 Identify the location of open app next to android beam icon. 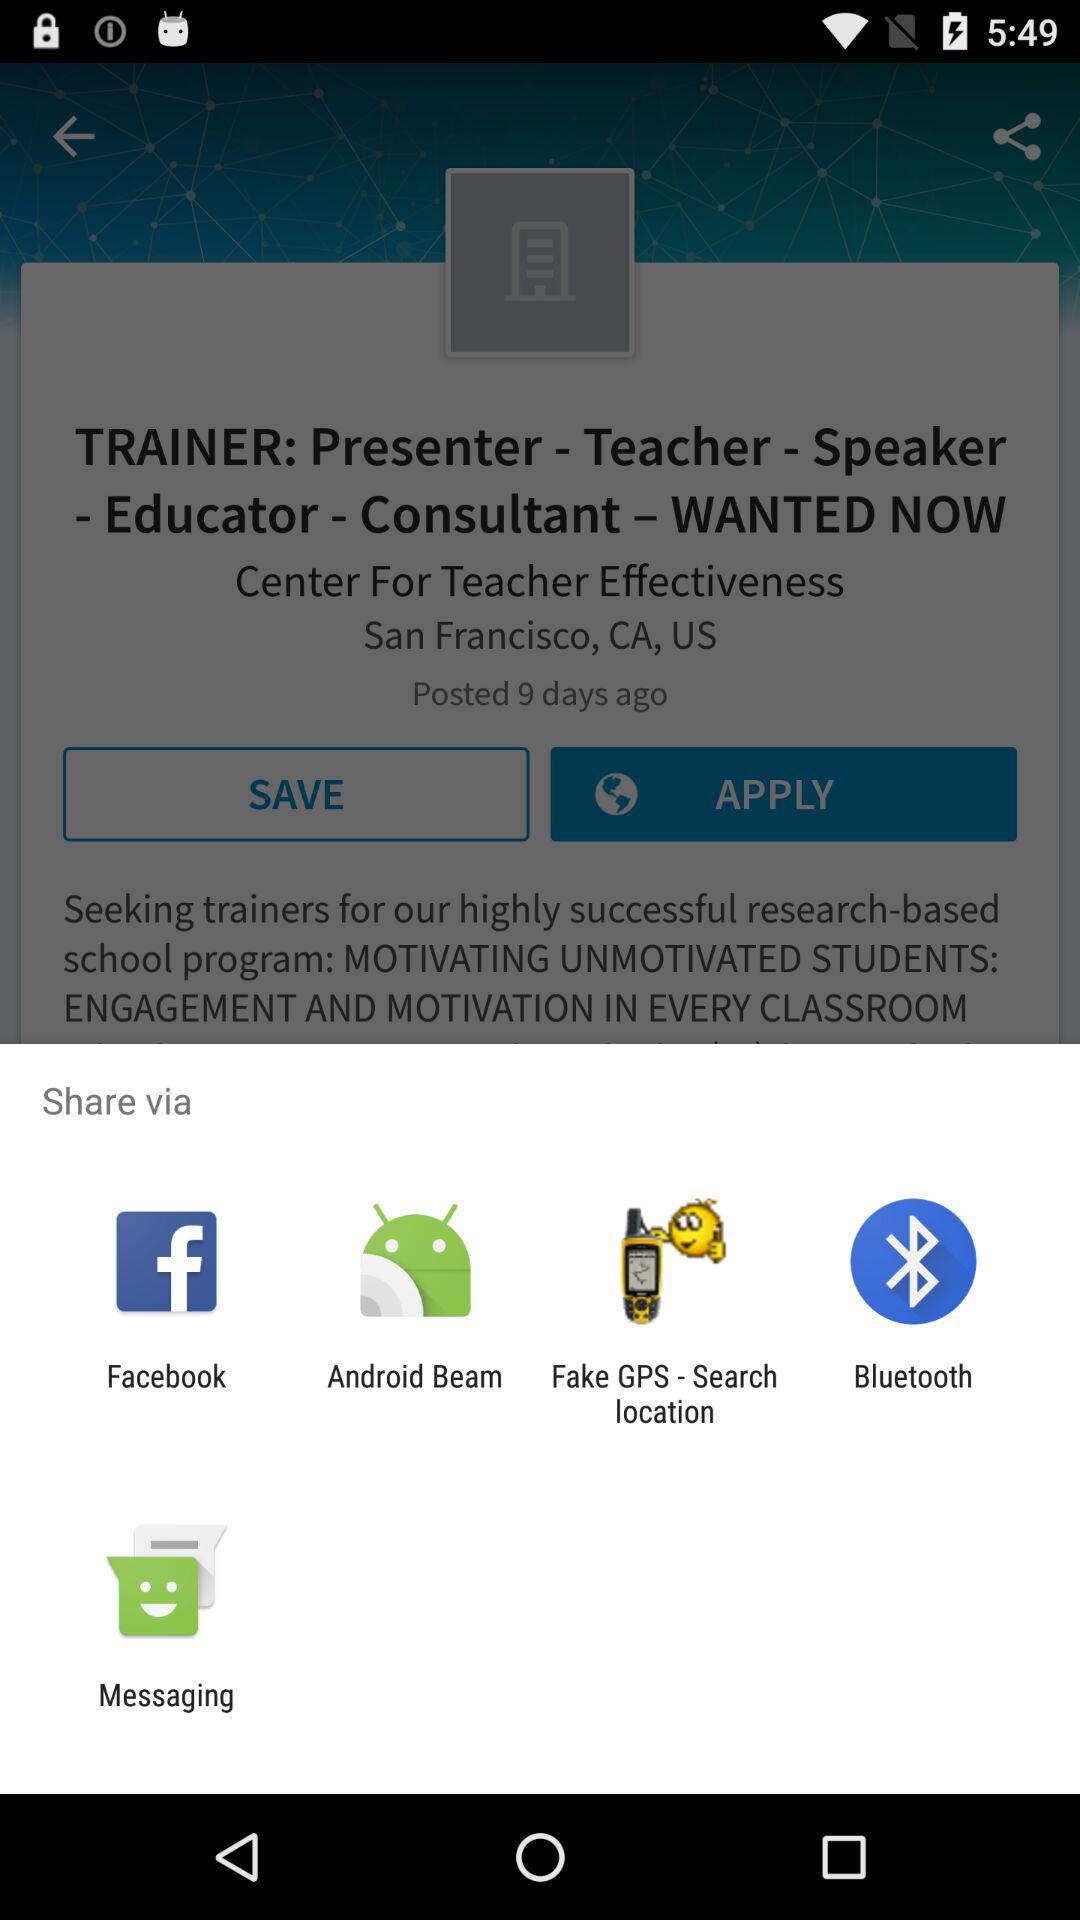
(664, 1393).